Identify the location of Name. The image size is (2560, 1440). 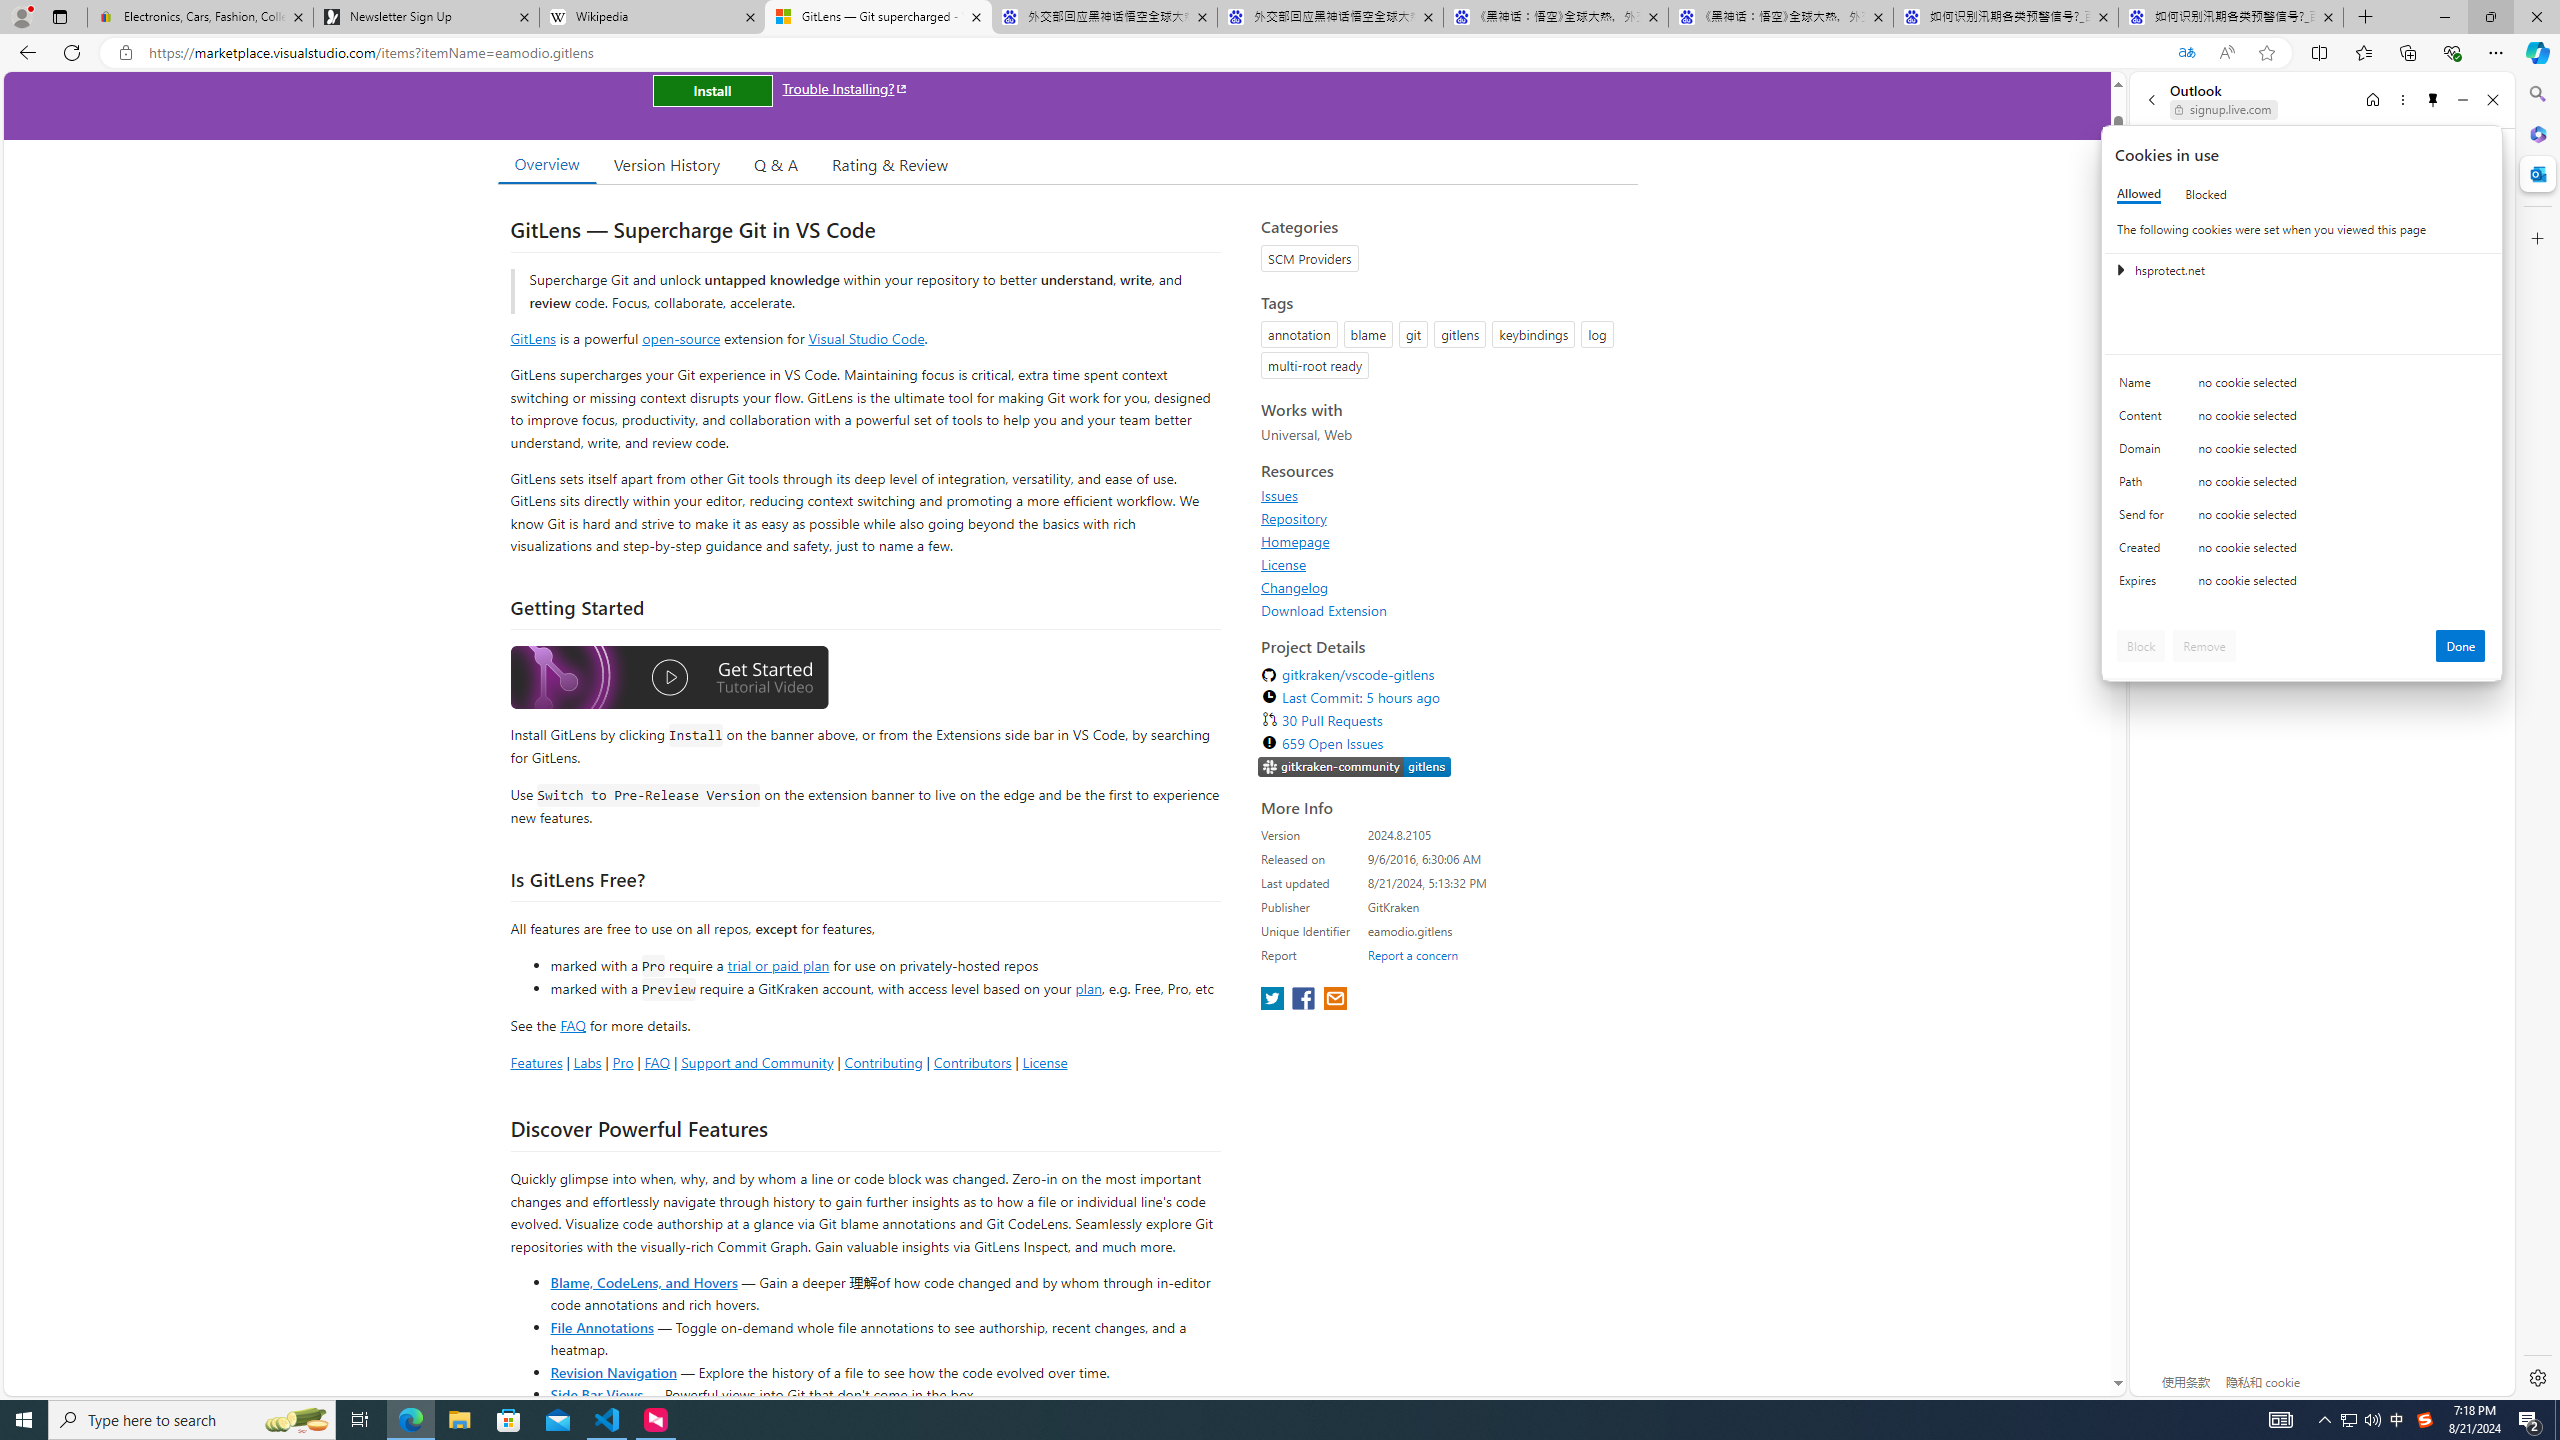
(2145, 387).